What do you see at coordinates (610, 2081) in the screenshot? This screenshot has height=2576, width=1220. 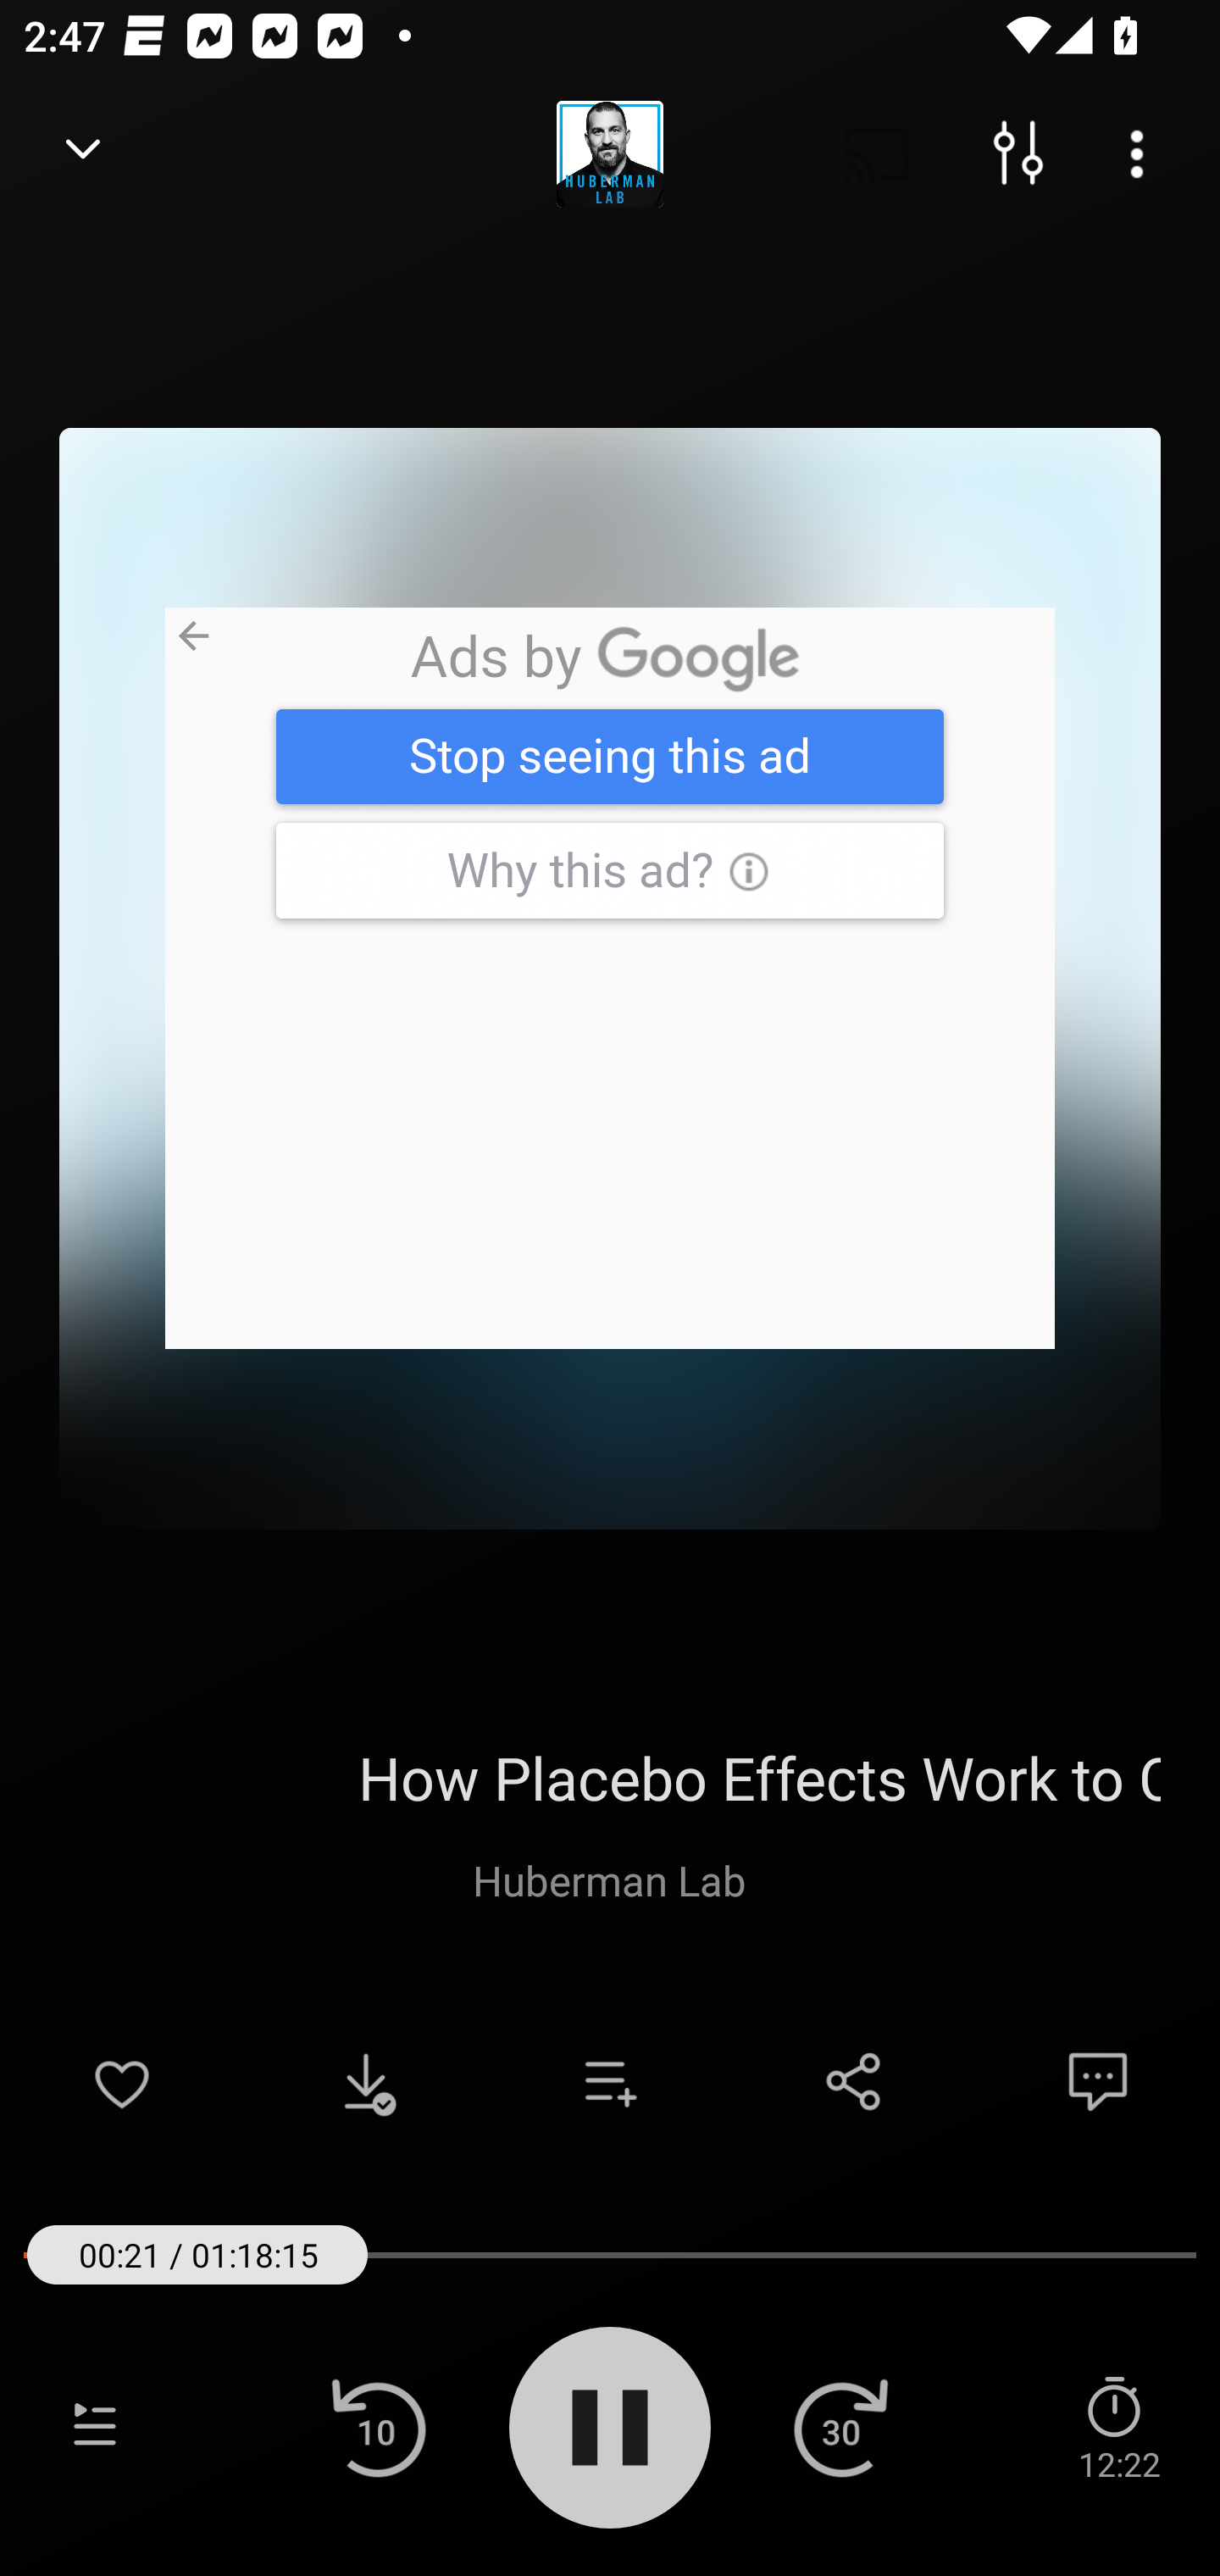 I see `Add to playlist` at bounding box center [610, 2081].